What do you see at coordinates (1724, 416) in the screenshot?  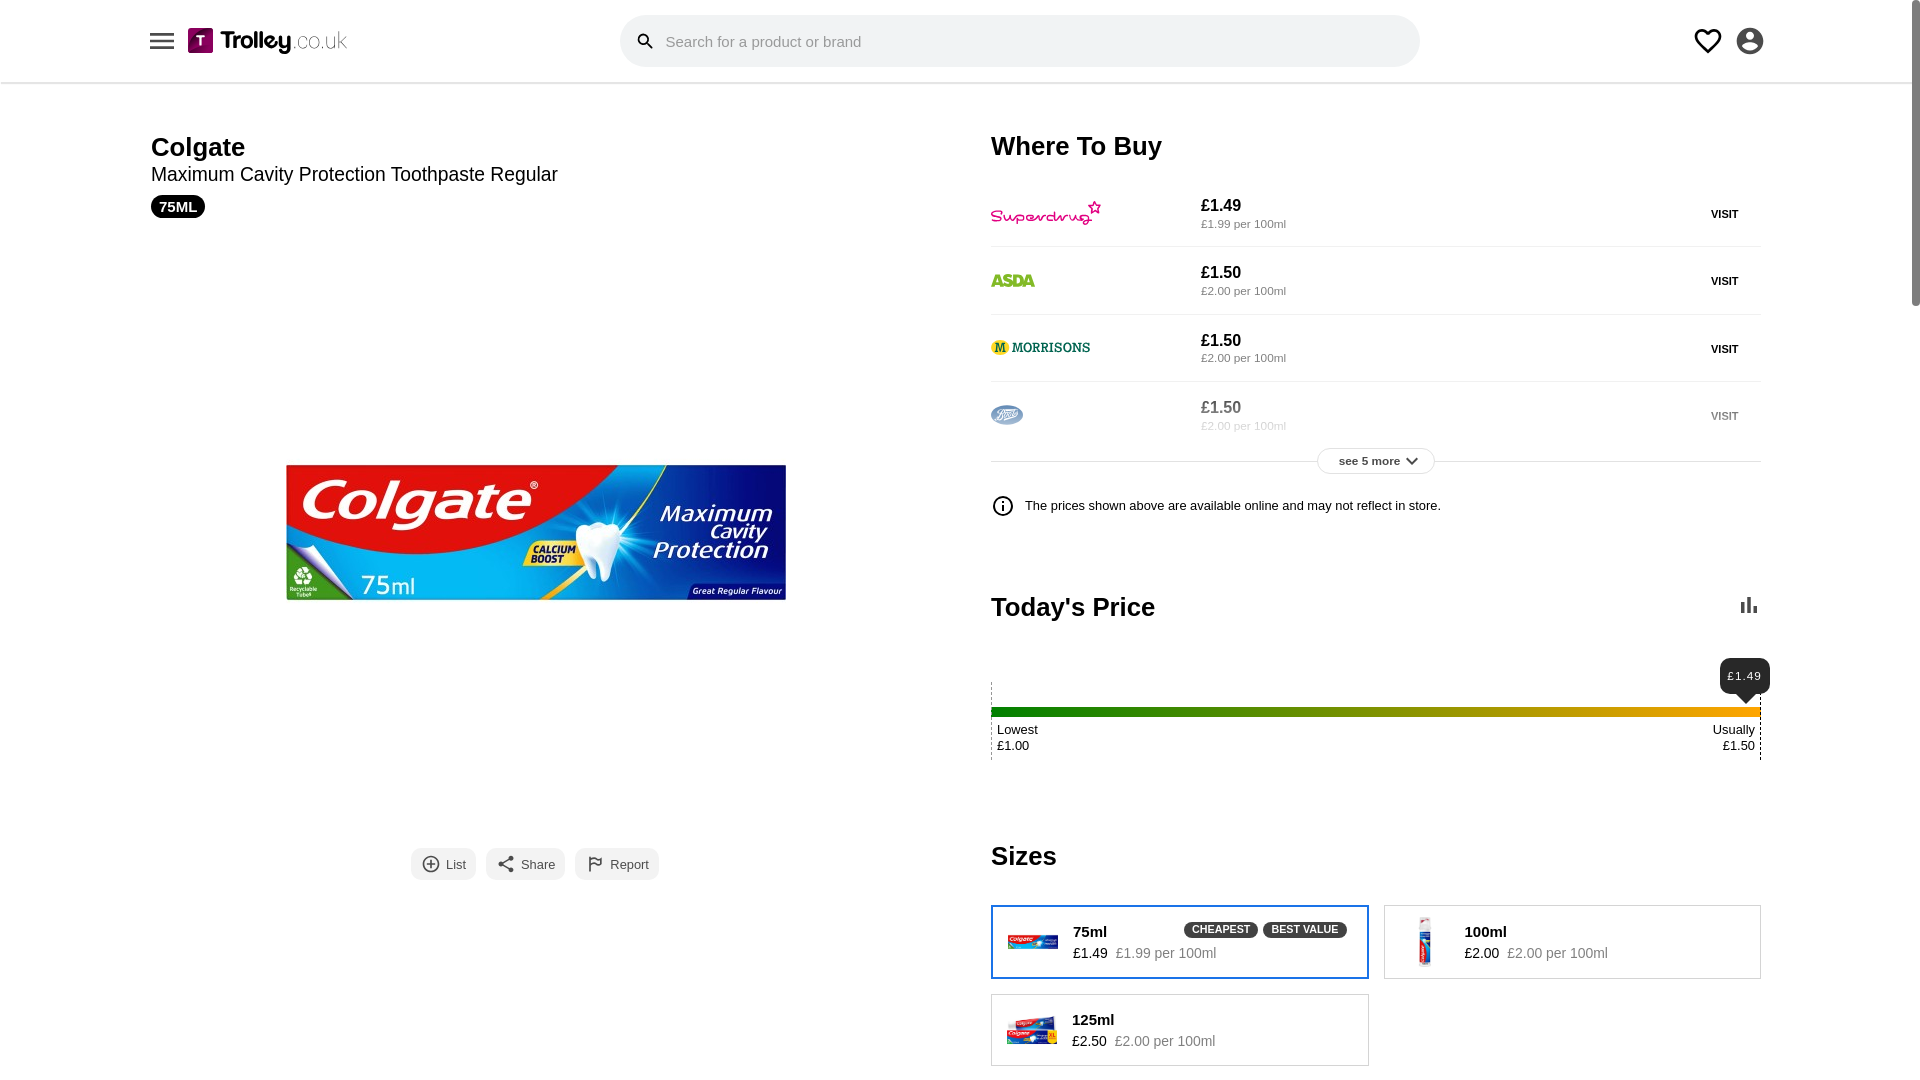 I see `VISIT` at bounding box center [1724, 416].